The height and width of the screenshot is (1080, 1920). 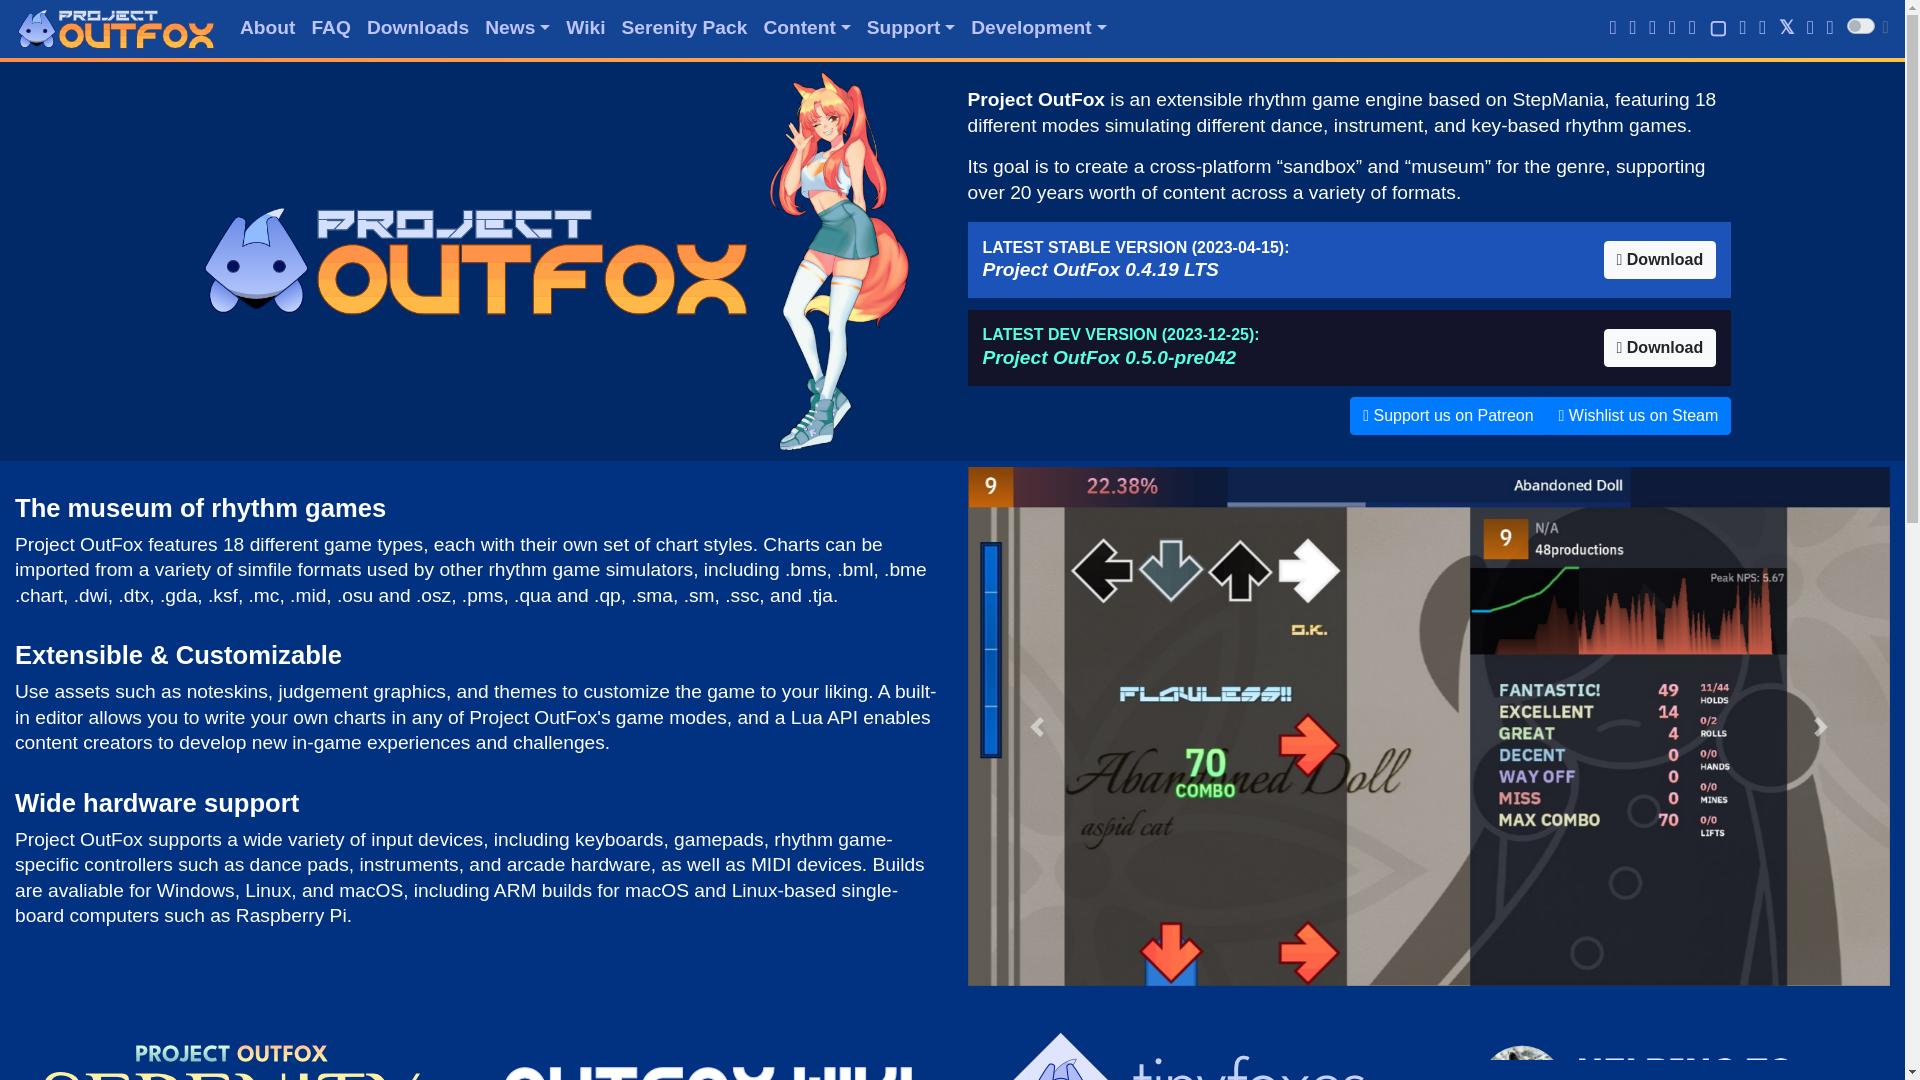 I want to click on Serenity Pack, so click(x=685, y=28).